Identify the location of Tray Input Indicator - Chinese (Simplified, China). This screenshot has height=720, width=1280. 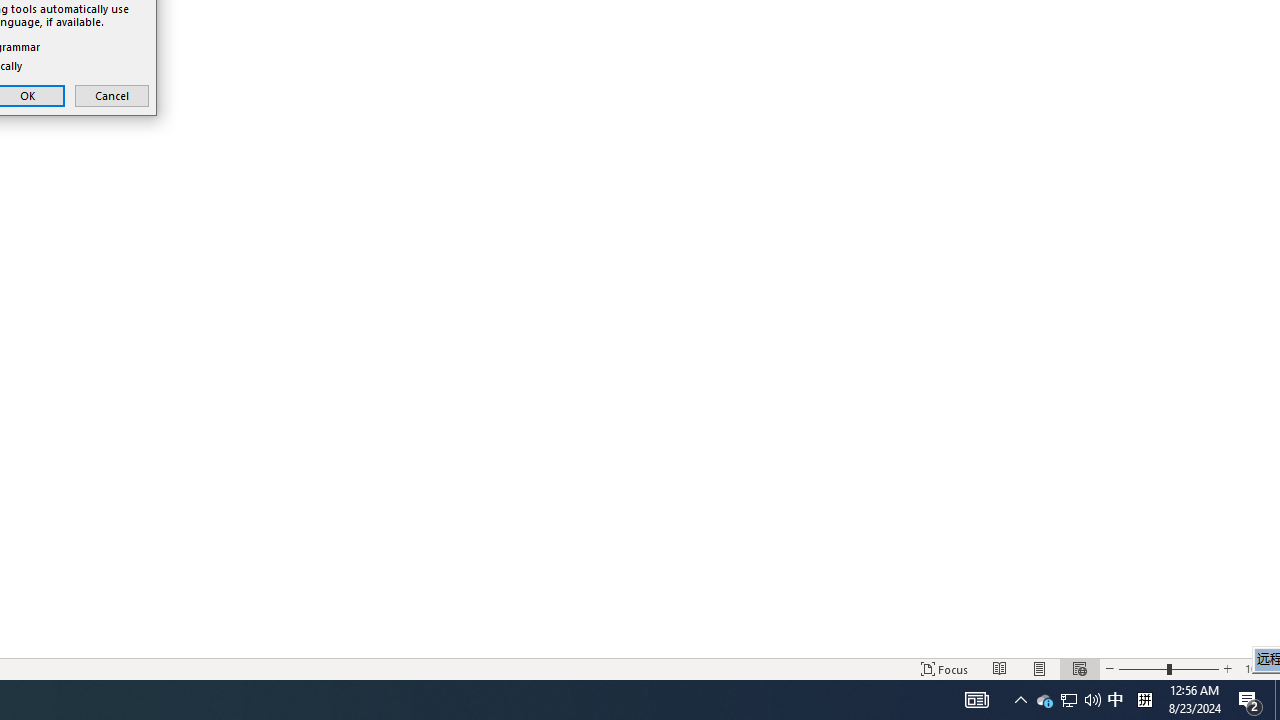
(1142, 668).